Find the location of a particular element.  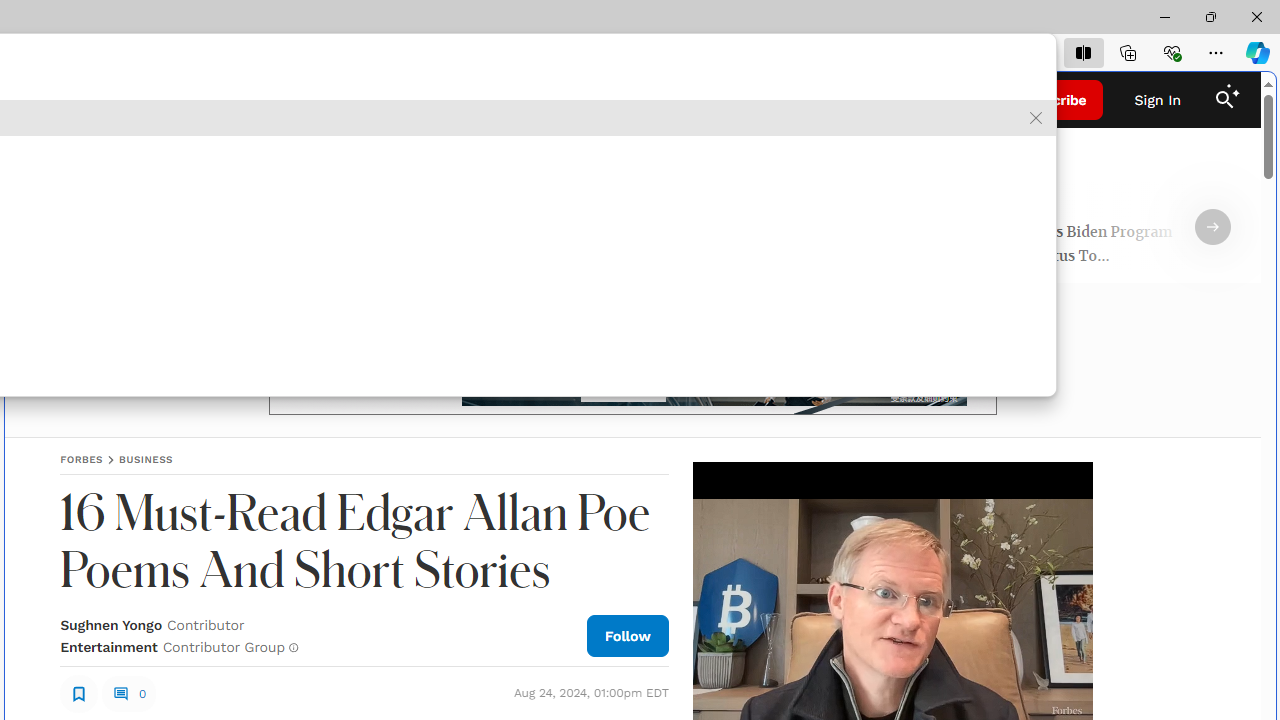

BUSINESS is located at coordinates (146, 459).